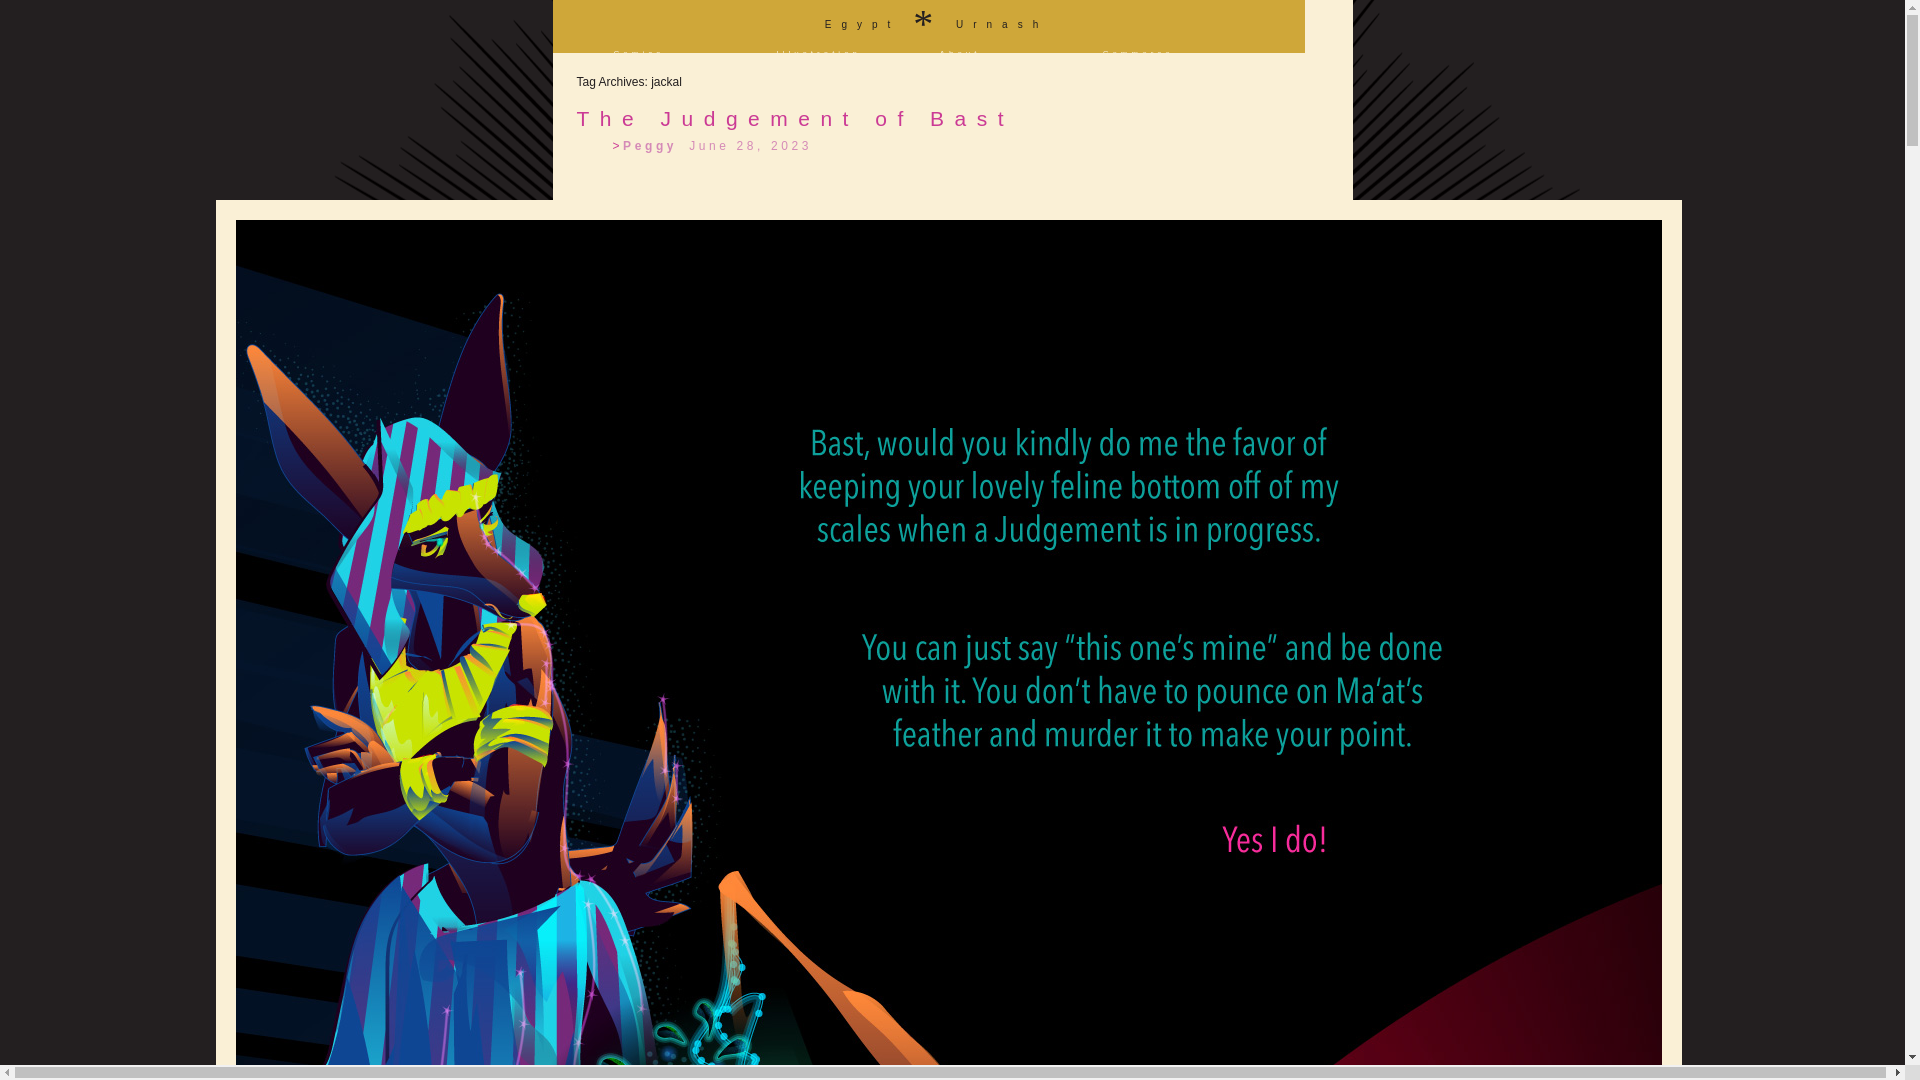 The image size is (1920, 1080). Describe the element at coordinates (639, 53) in the screenshot. I see `Comics` at that location.